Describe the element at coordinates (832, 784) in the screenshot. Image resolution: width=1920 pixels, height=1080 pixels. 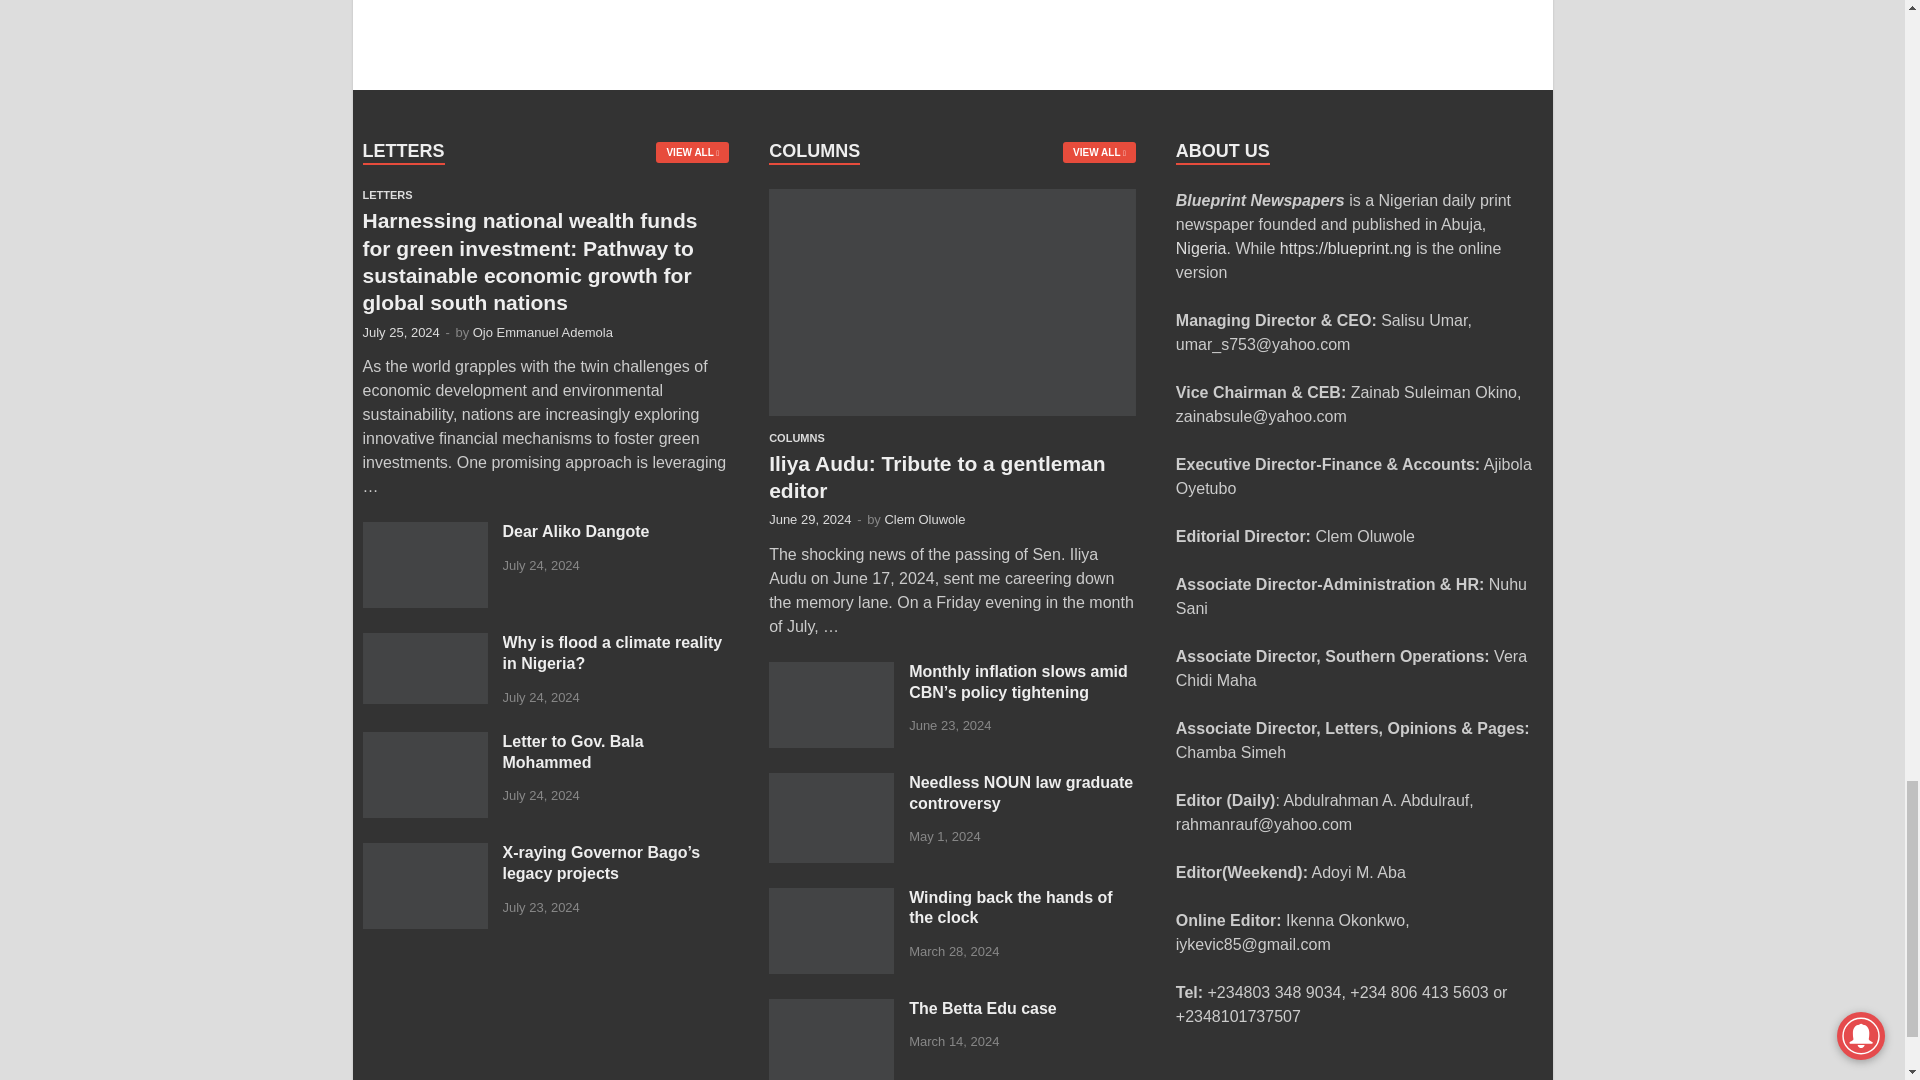
I see `Needless NOUN law graduate controversy` at that location.